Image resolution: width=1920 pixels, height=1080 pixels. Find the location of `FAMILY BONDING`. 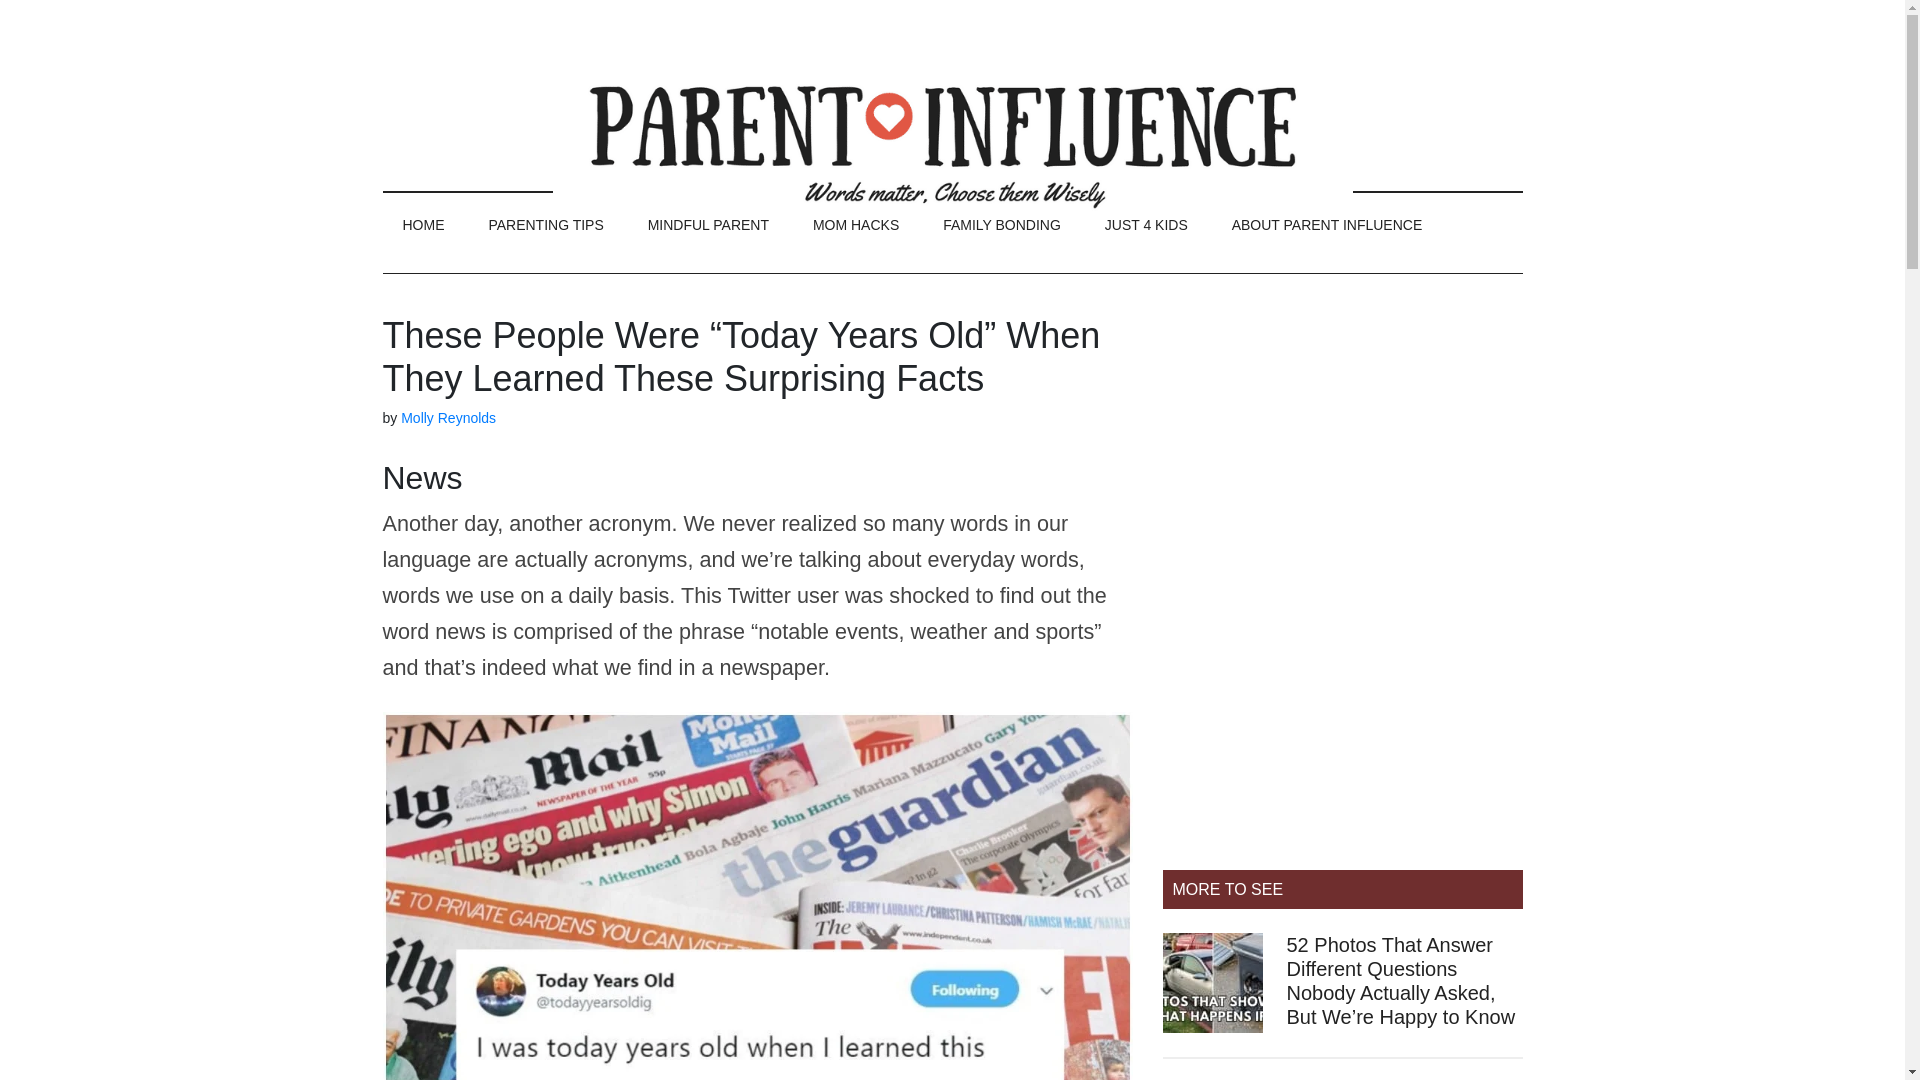

FAMILY BONDING is located at coordinates (1002, 225).